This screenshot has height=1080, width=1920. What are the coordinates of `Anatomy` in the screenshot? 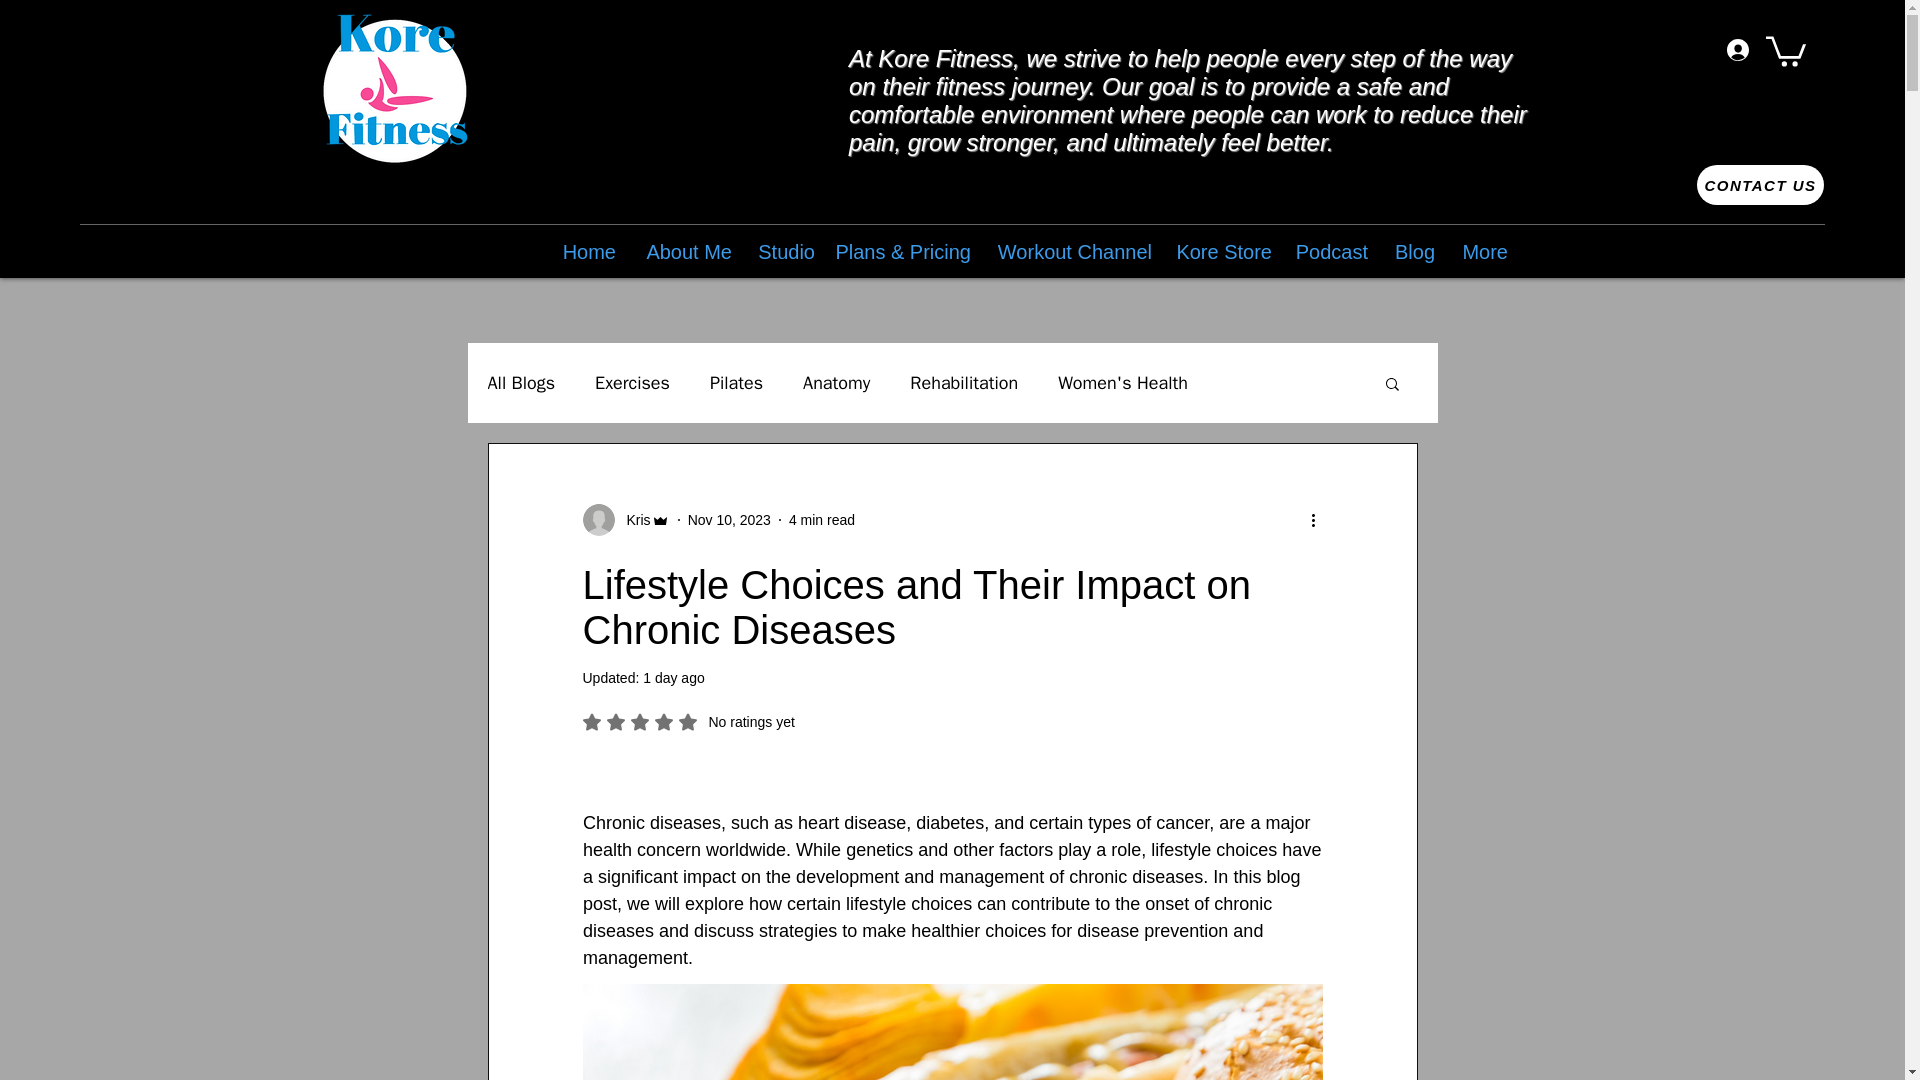 It's located at (836, 383).